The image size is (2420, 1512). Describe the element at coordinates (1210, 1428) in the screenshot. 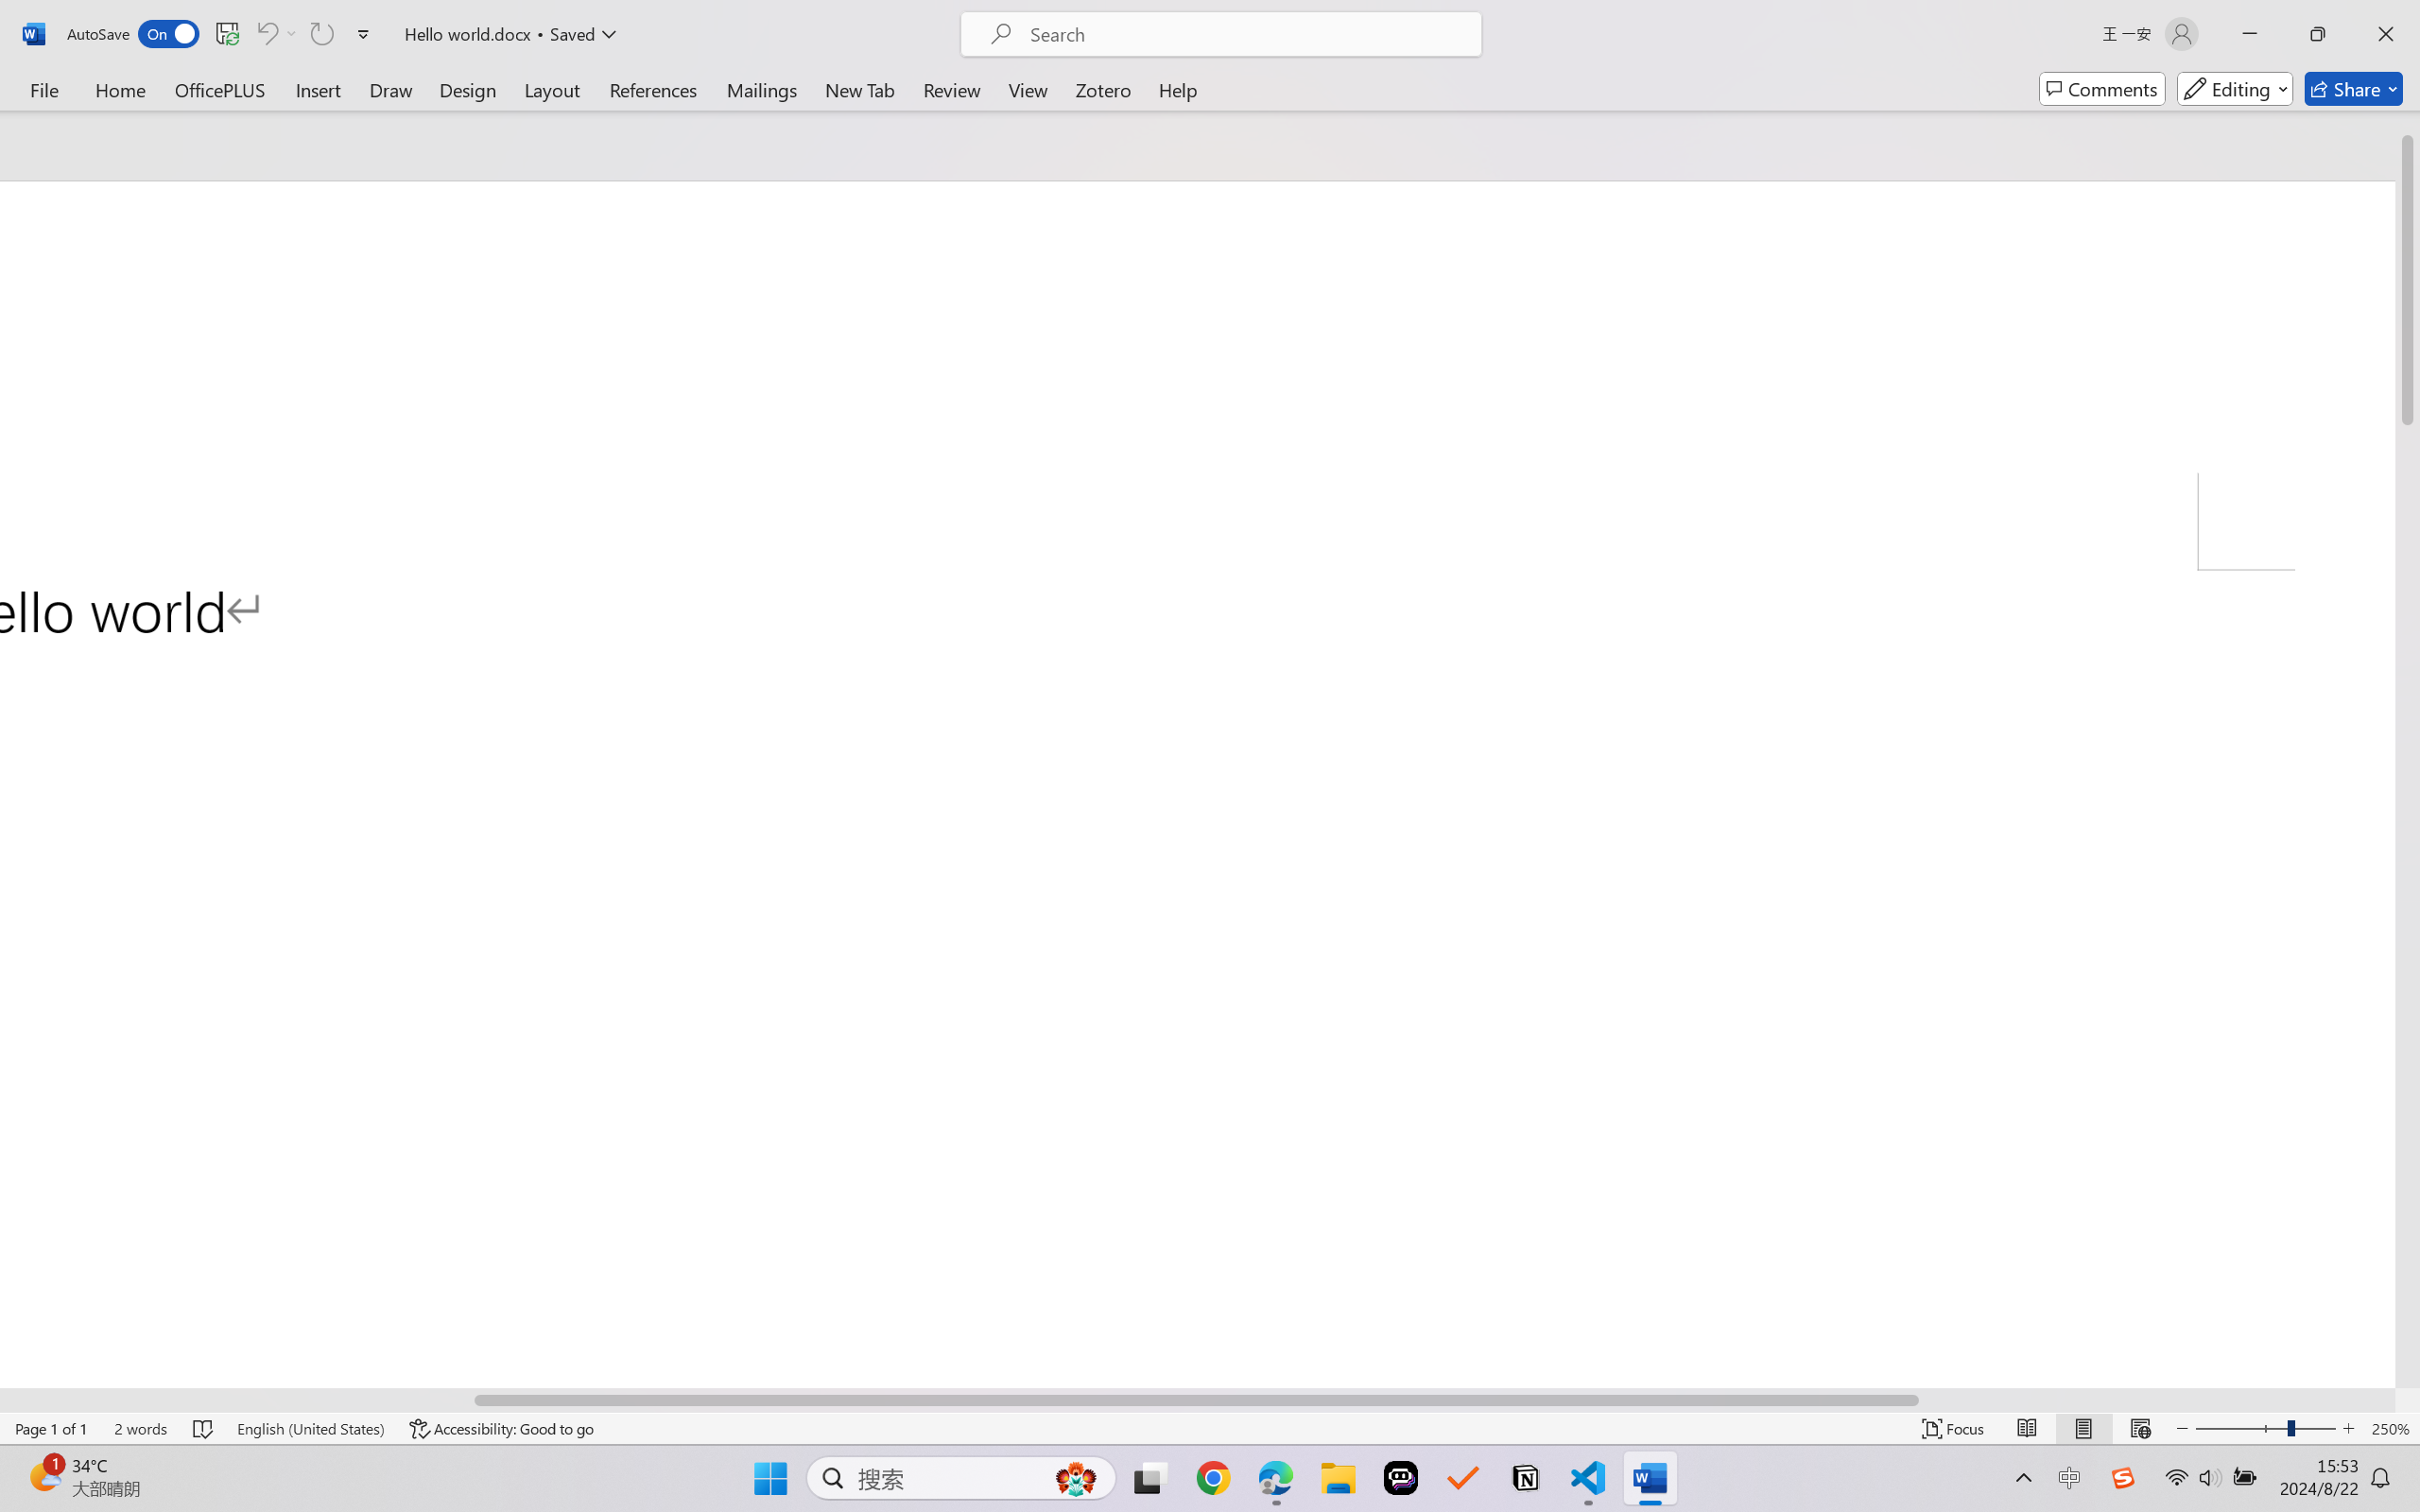

I see `Class: MsoCommandBar` at that location.